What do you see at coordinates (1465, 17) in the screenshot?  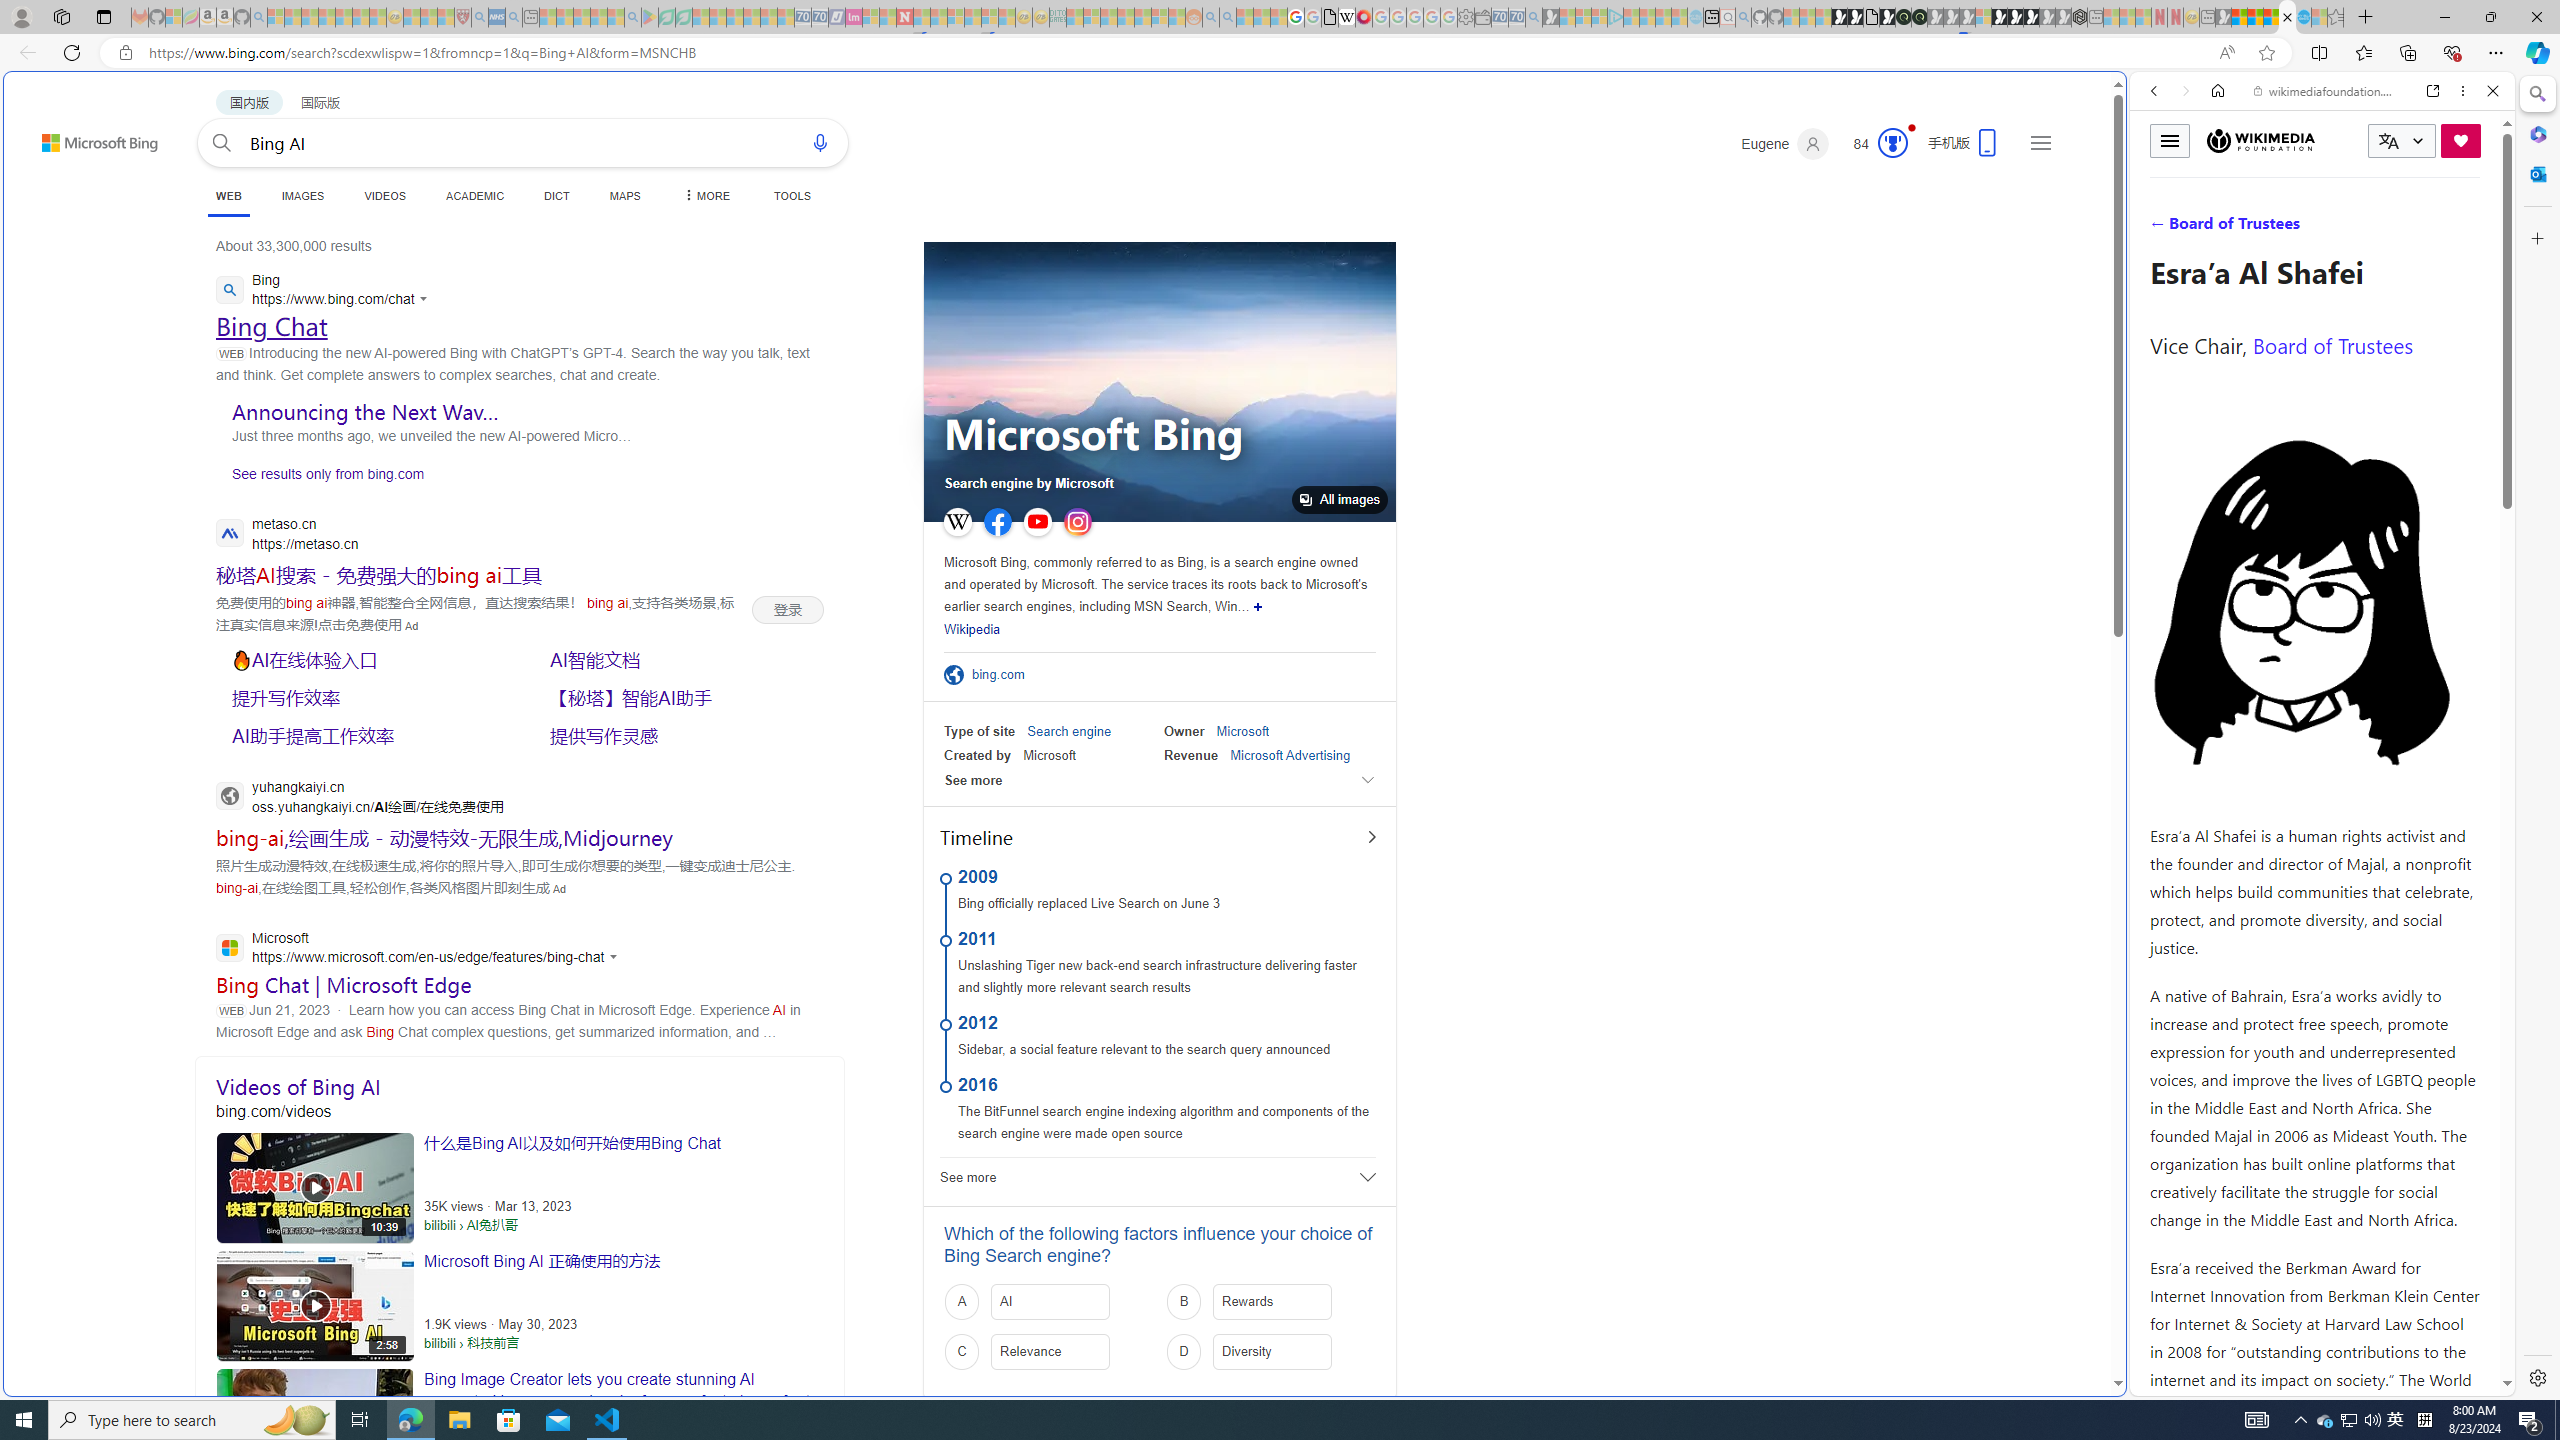 I see `Settings - Sleeping` at bounding box center [1465, 17].